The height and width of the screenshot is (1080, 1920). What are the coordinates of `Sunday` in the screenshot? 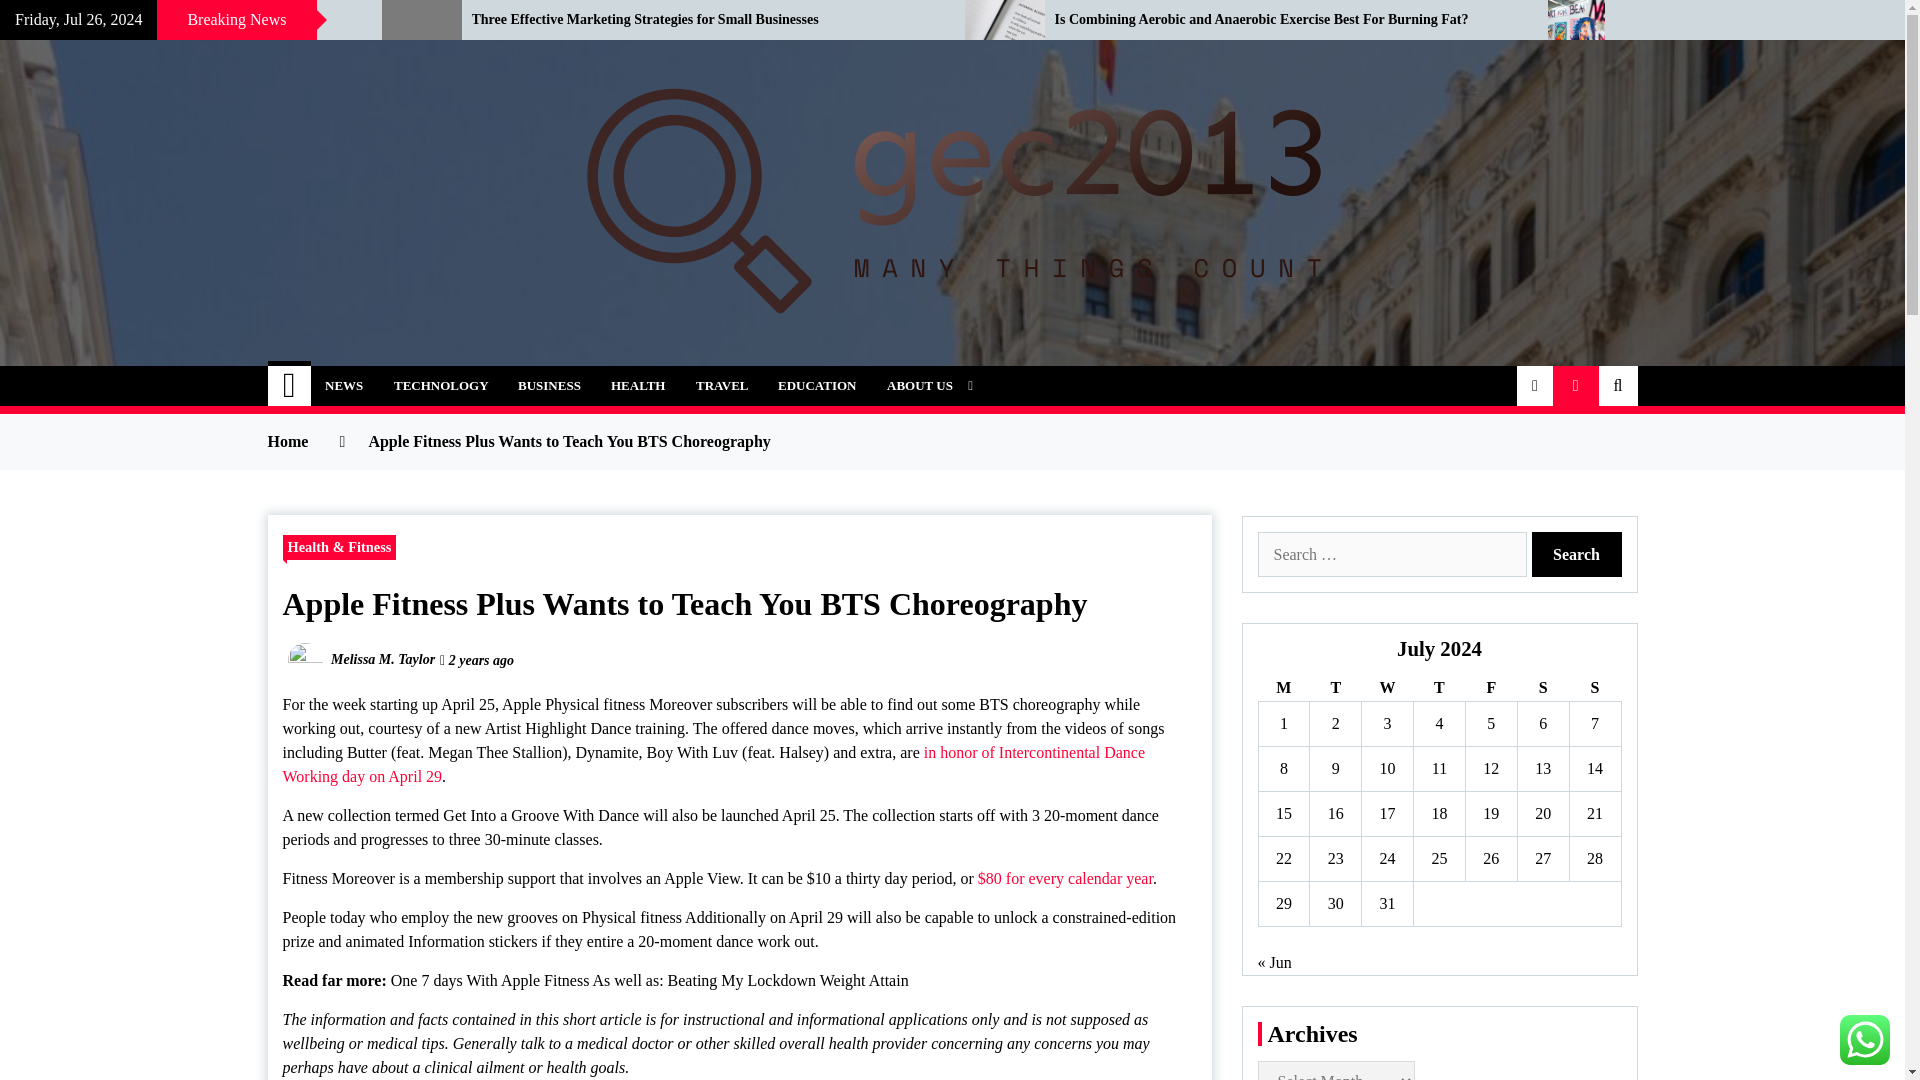 It's located at (1594, 688).